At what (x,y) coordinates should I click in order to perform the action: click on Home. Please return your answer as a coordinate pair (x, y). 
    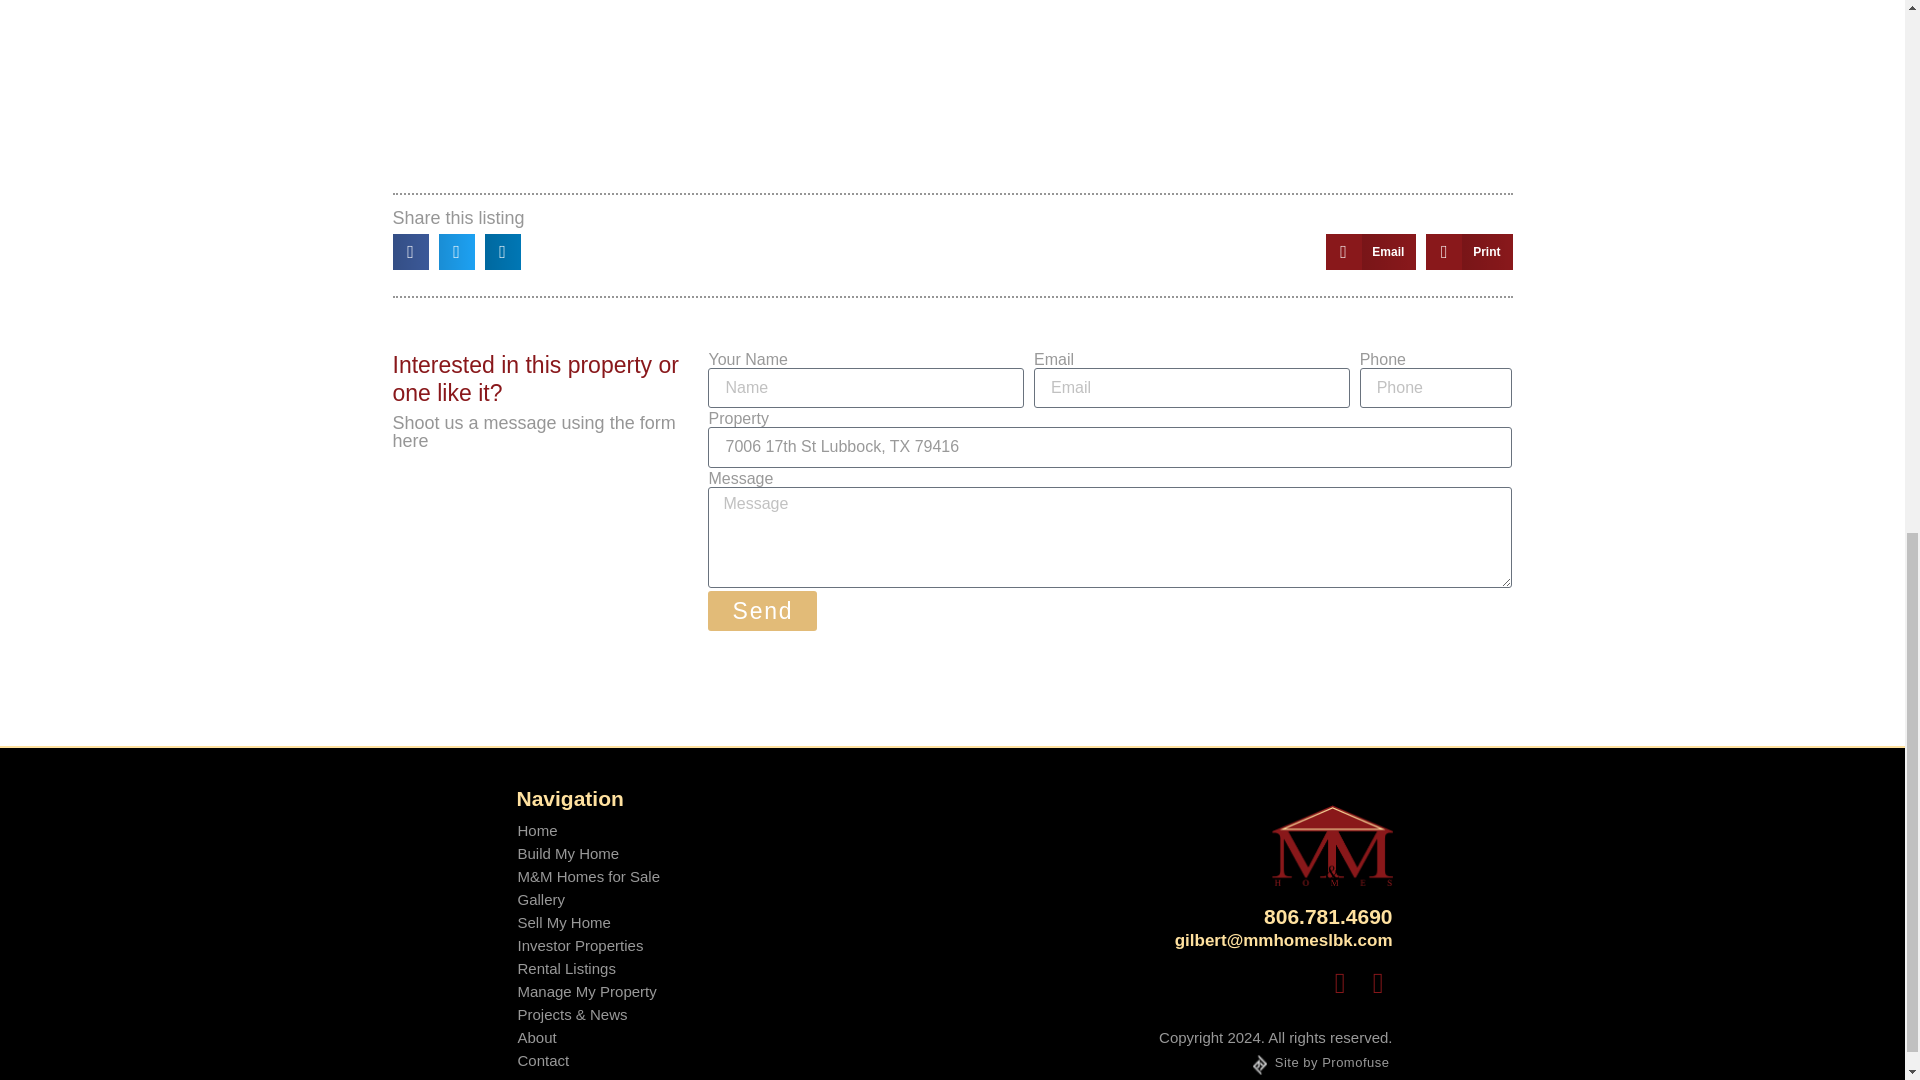
    Looking at the image, I should click on (588, 830).